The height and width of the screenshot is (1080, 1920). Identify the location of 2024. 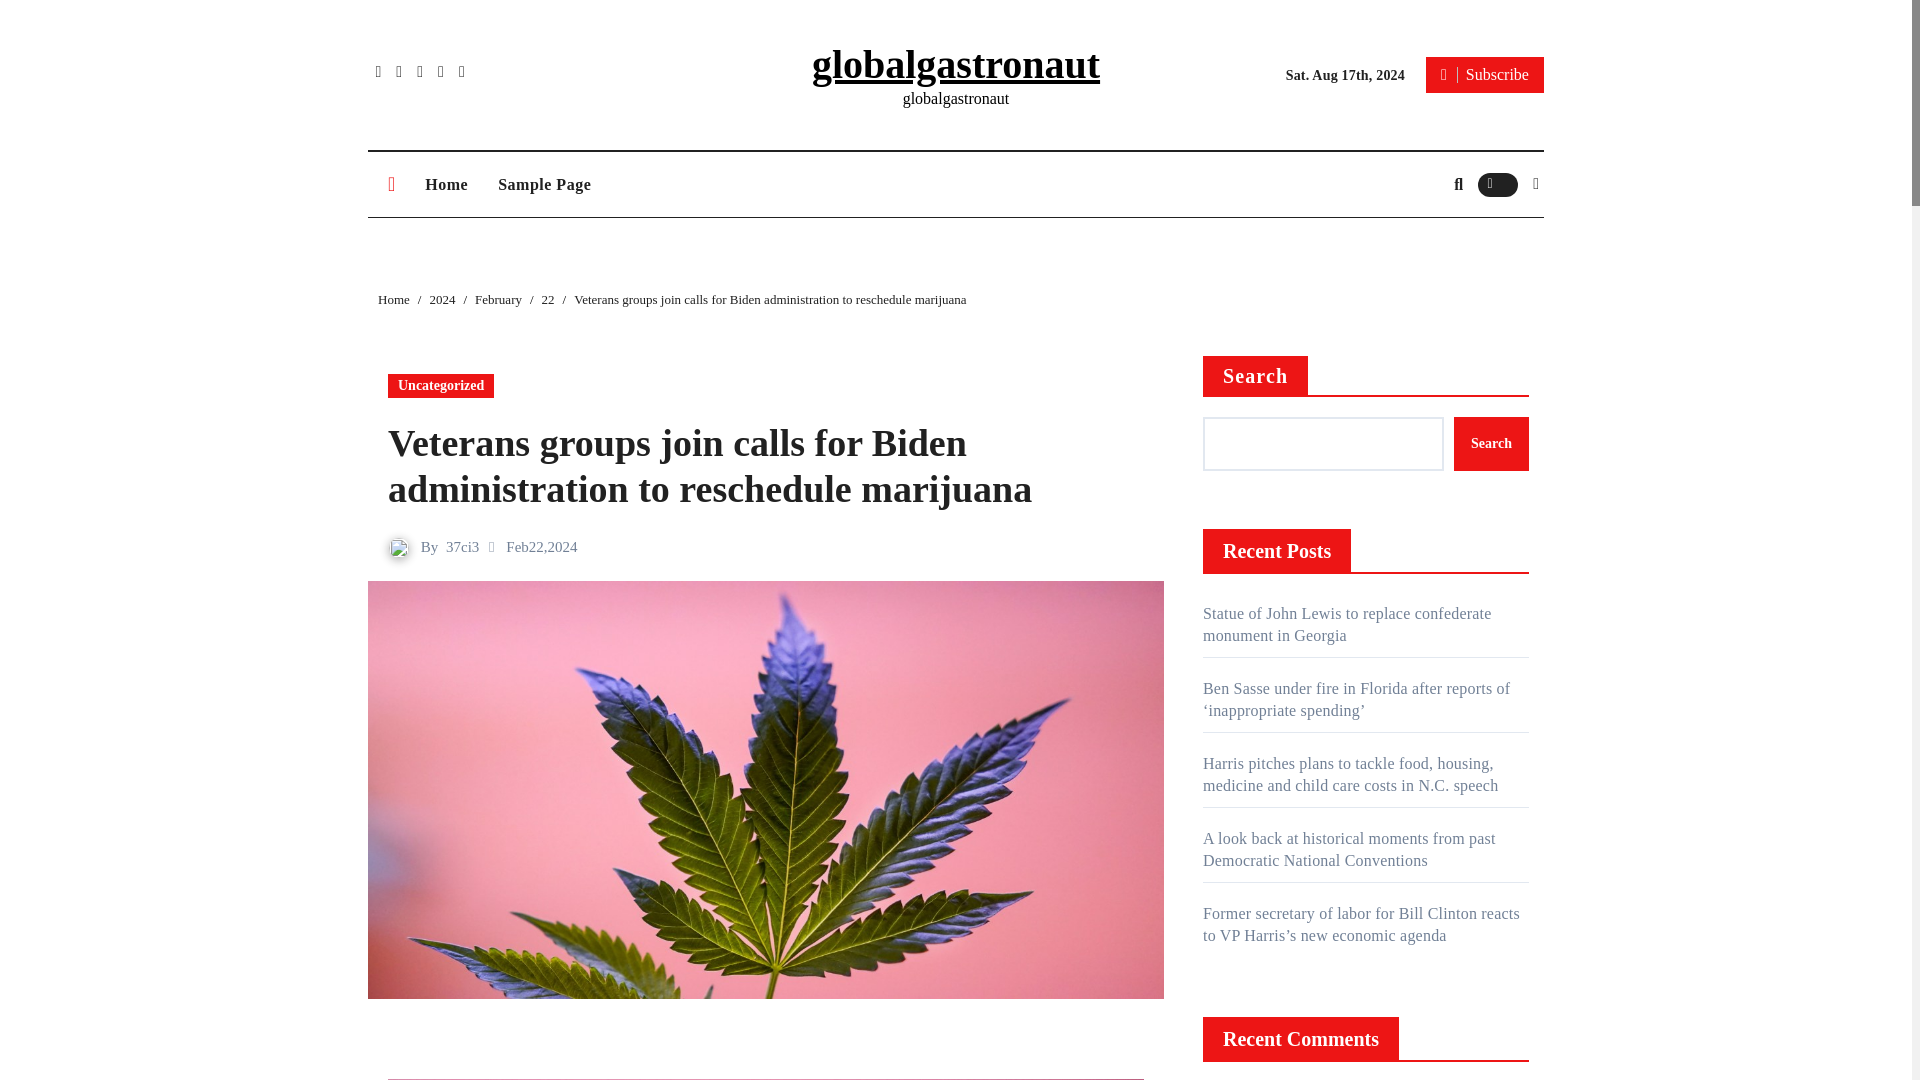
(442, 298).